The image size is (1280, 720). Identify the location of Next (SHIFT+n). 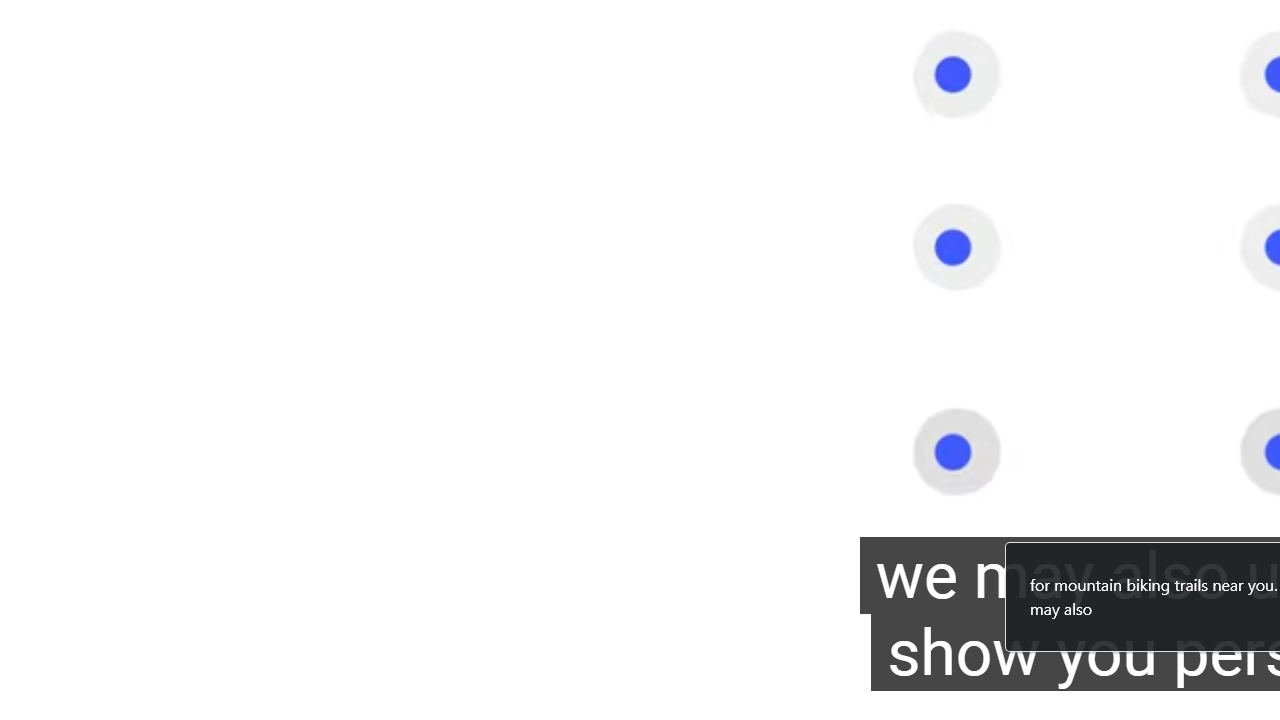
(120, 693).